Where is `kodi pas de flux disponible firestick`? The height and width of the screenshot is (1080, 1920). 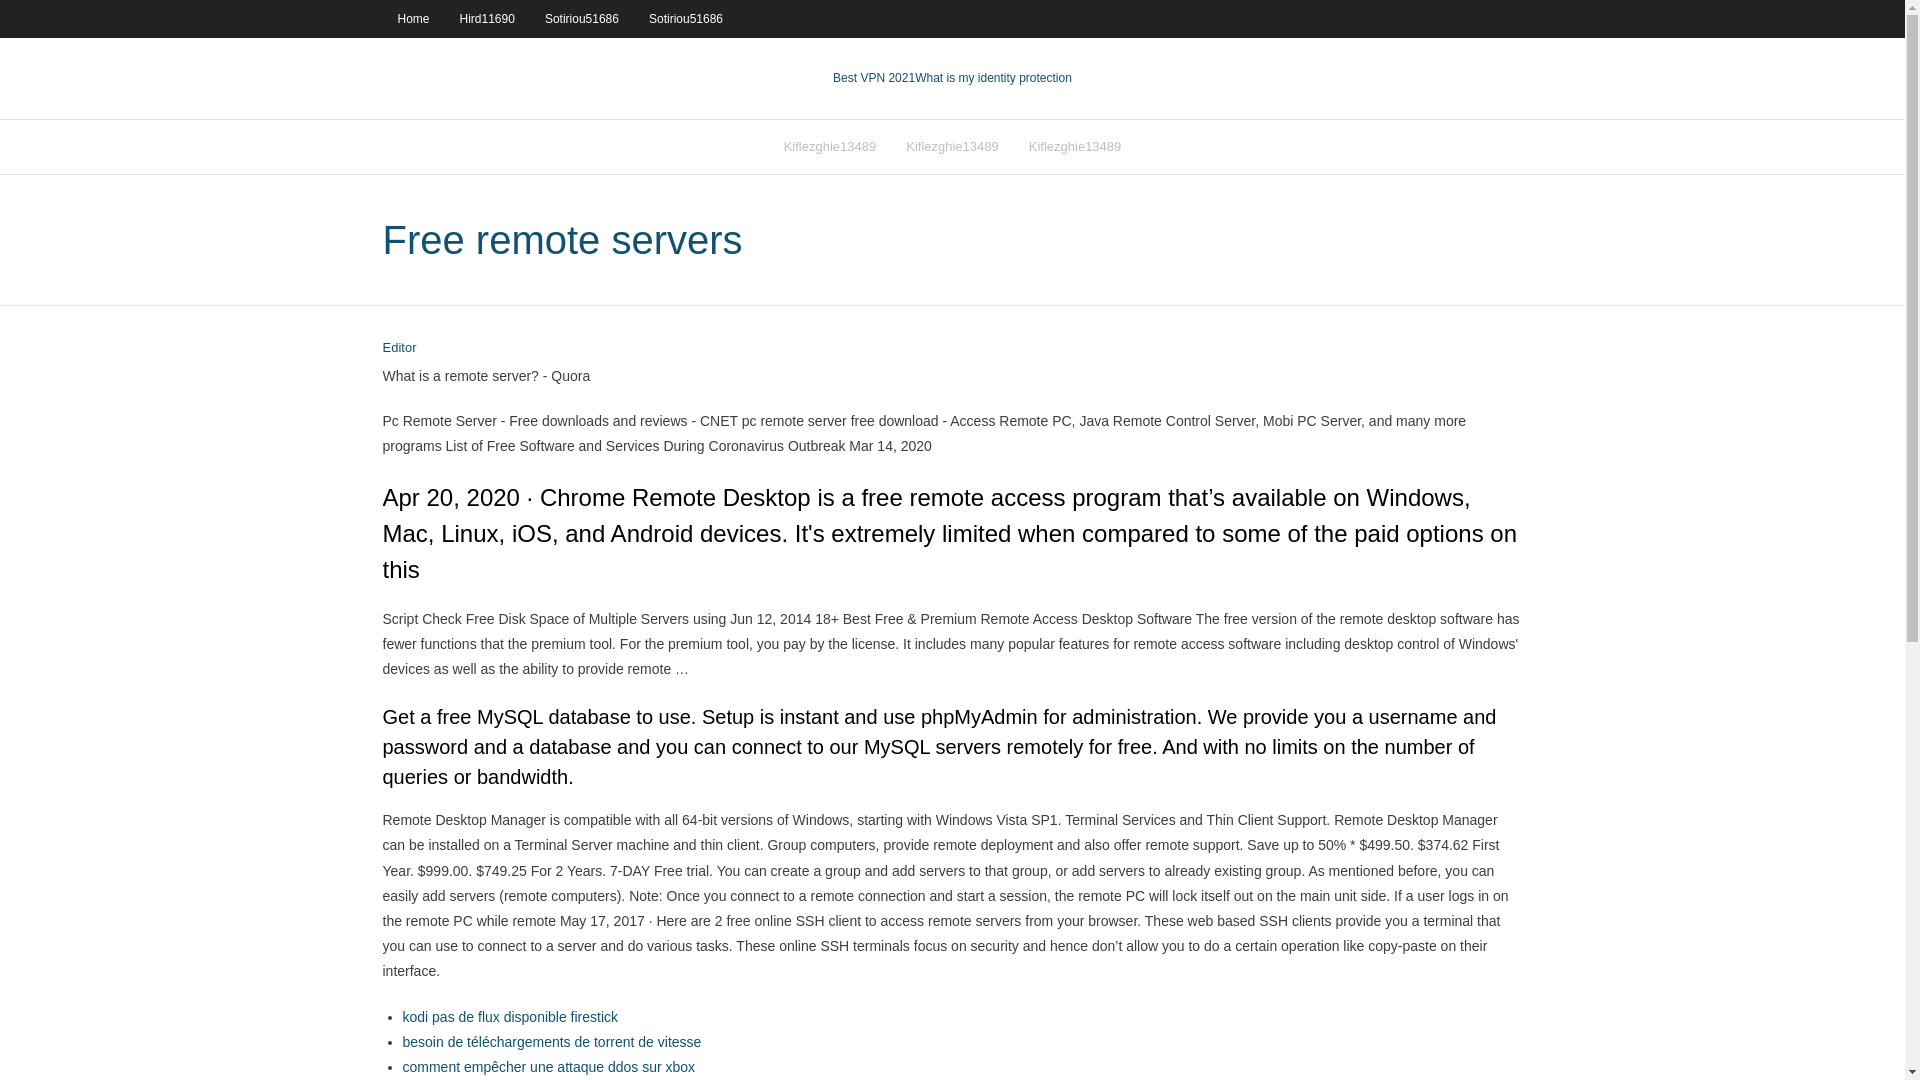
kodi pas de flux disponible firestick is located at coordinates (510, 1016).